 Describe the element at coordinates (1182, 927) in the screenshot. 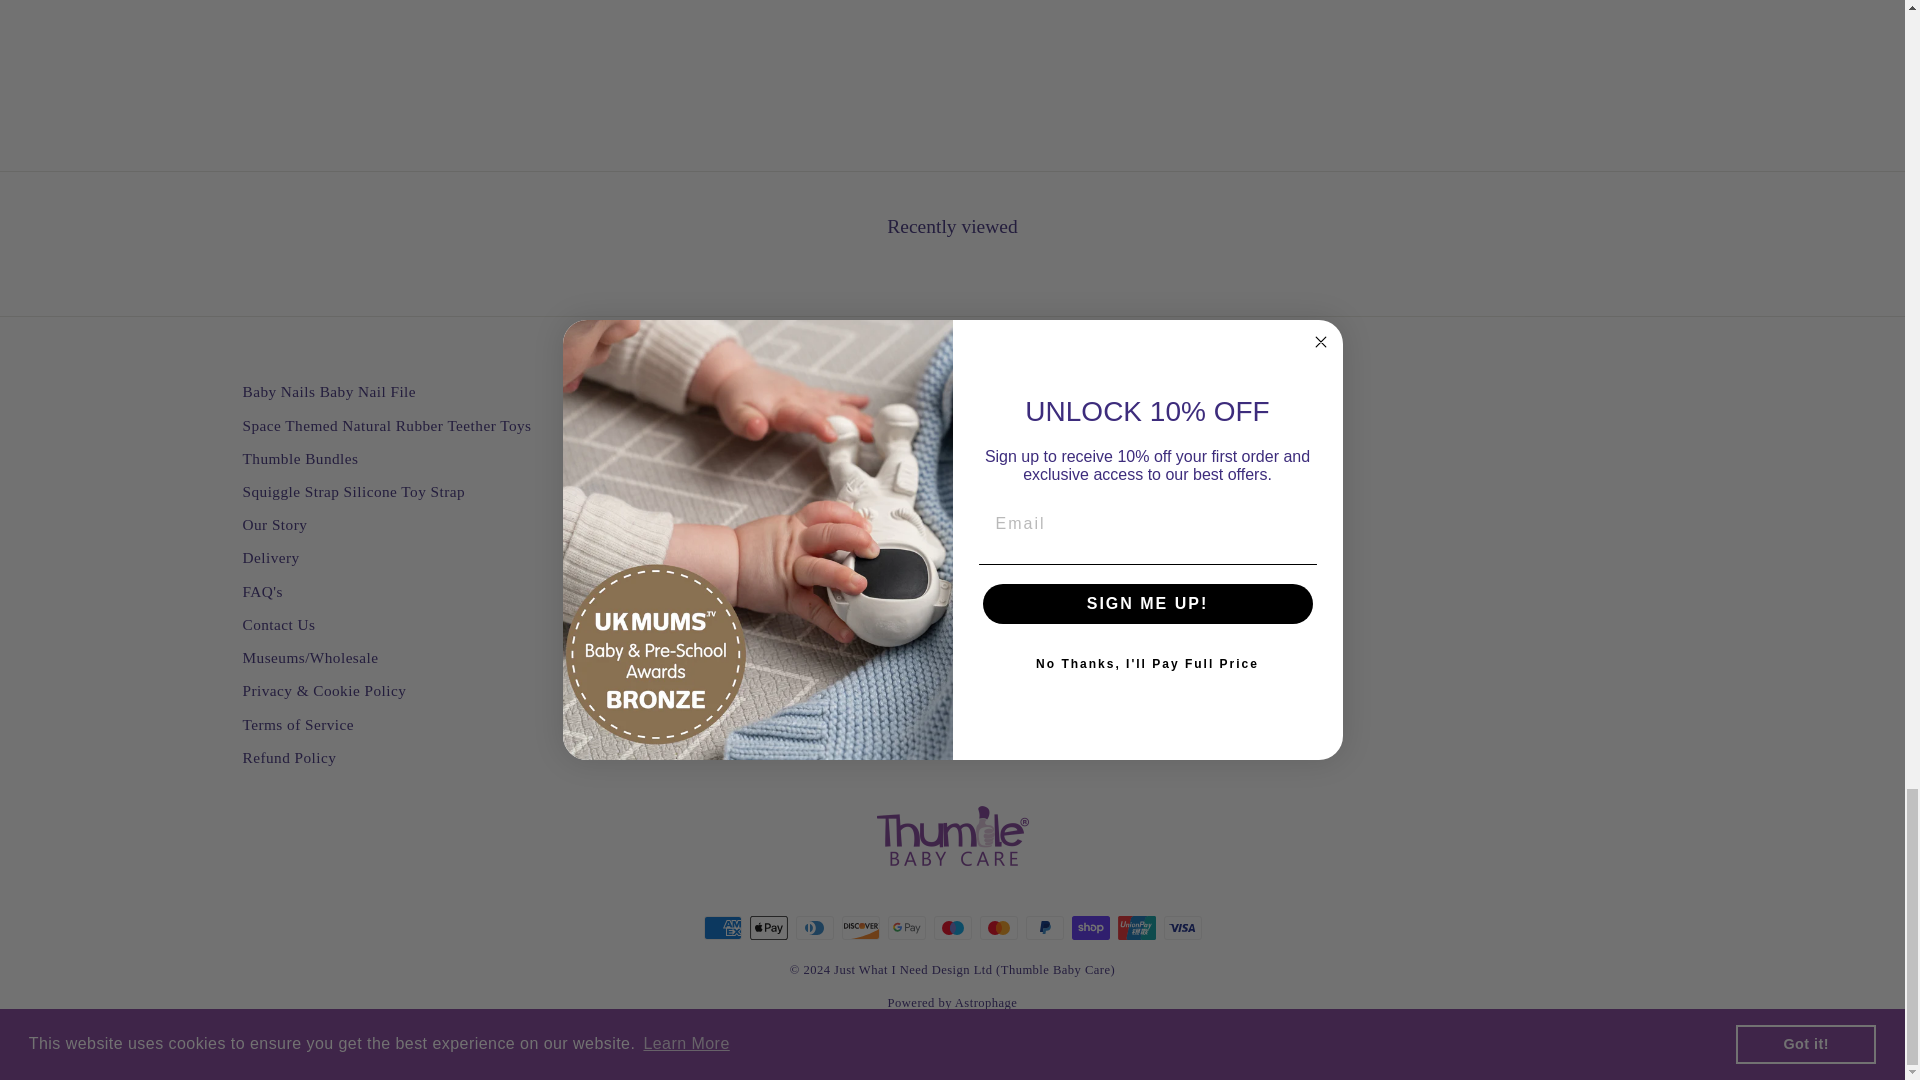

I see `Visa` at that location.